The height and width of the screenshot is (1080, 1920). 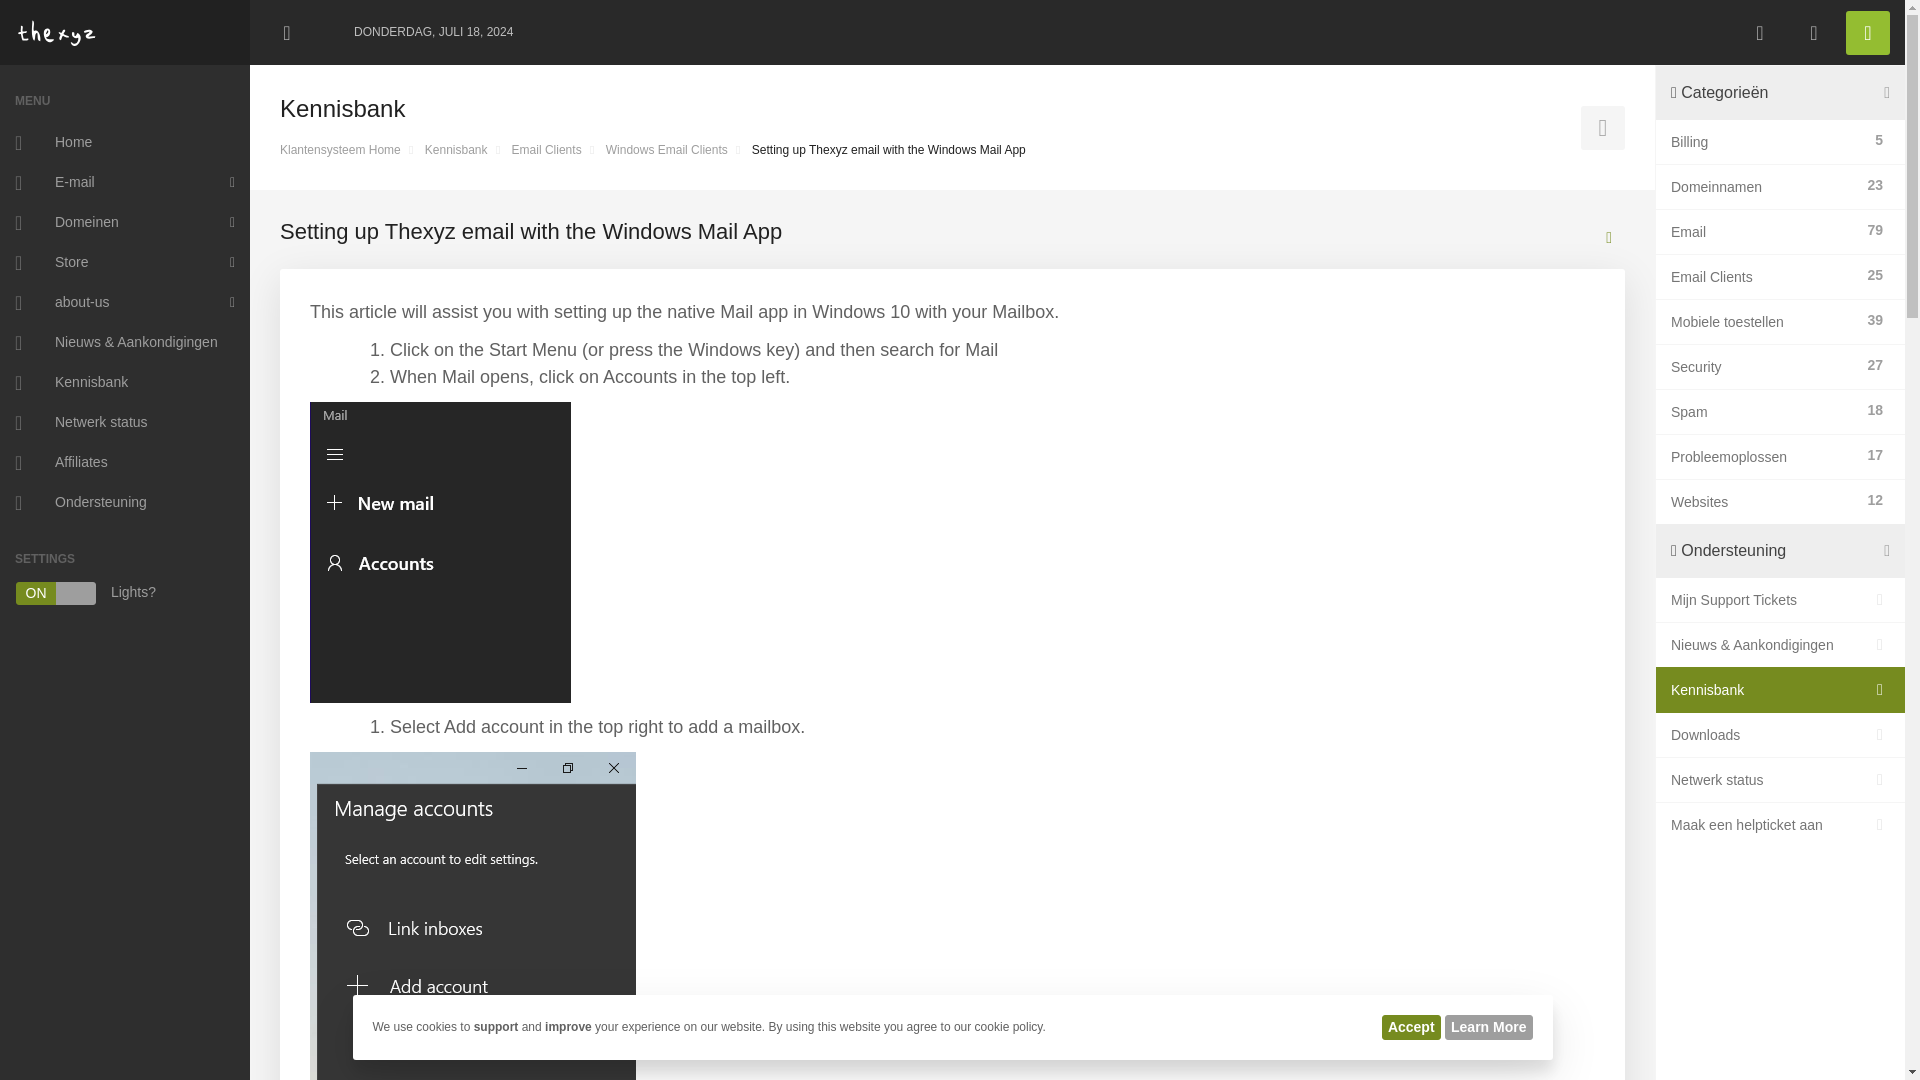 What do you see at coordinates (1765, 321) in the screenshot?
I see `Mobiele toestellen` at bounding box center [1765, 321].